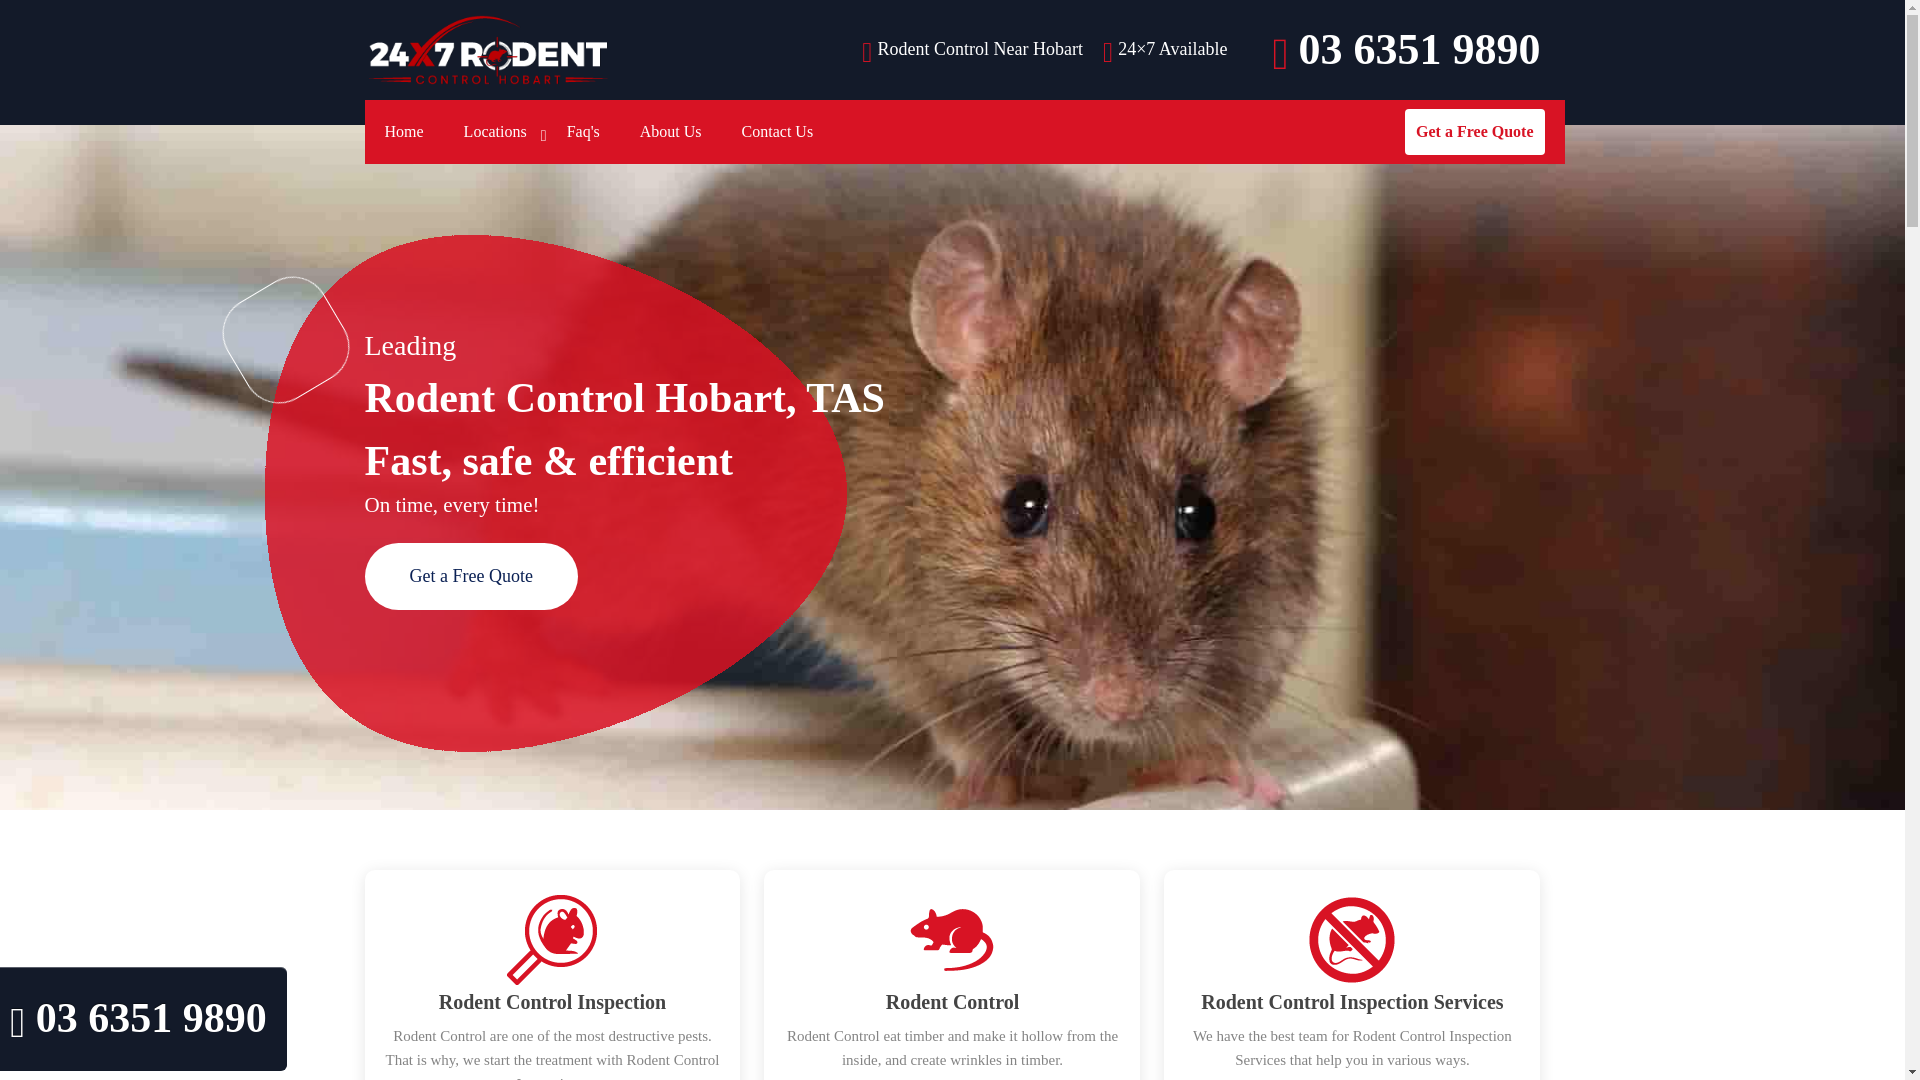 The height and width of the screenshot is (1080, 1920). I want to click on Get a Free Quote, so click(1474, 132).